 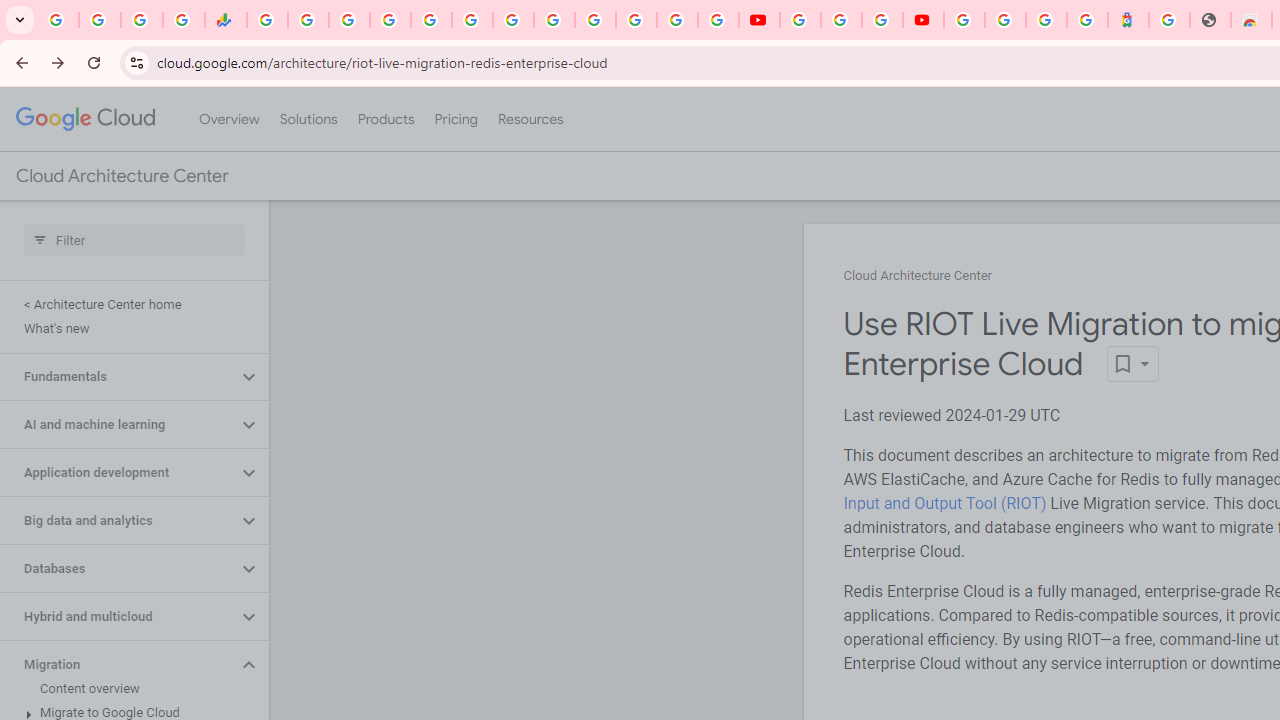 I want to click on Privacy Checkup, so click(x=718, y=20).